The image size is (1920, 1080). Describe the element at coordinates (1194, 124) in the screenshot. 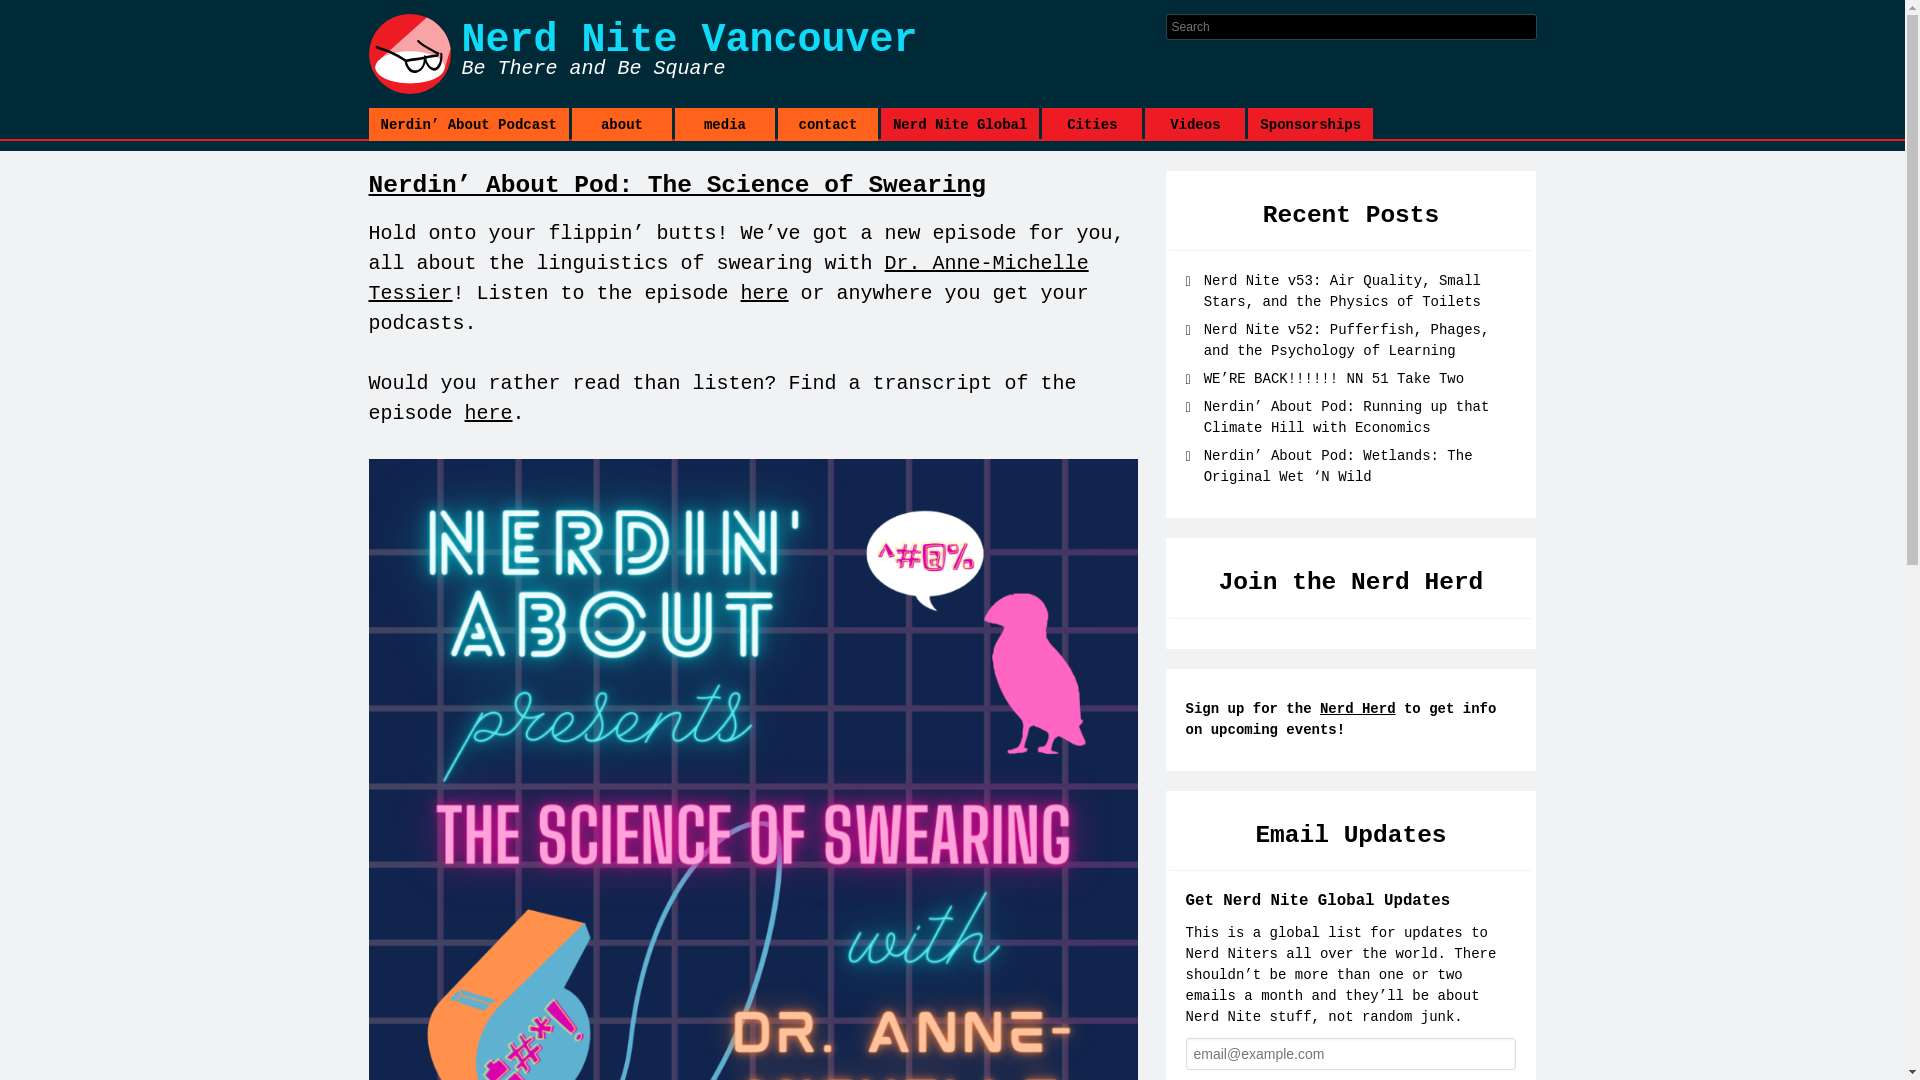

I see `Videos` at that location.